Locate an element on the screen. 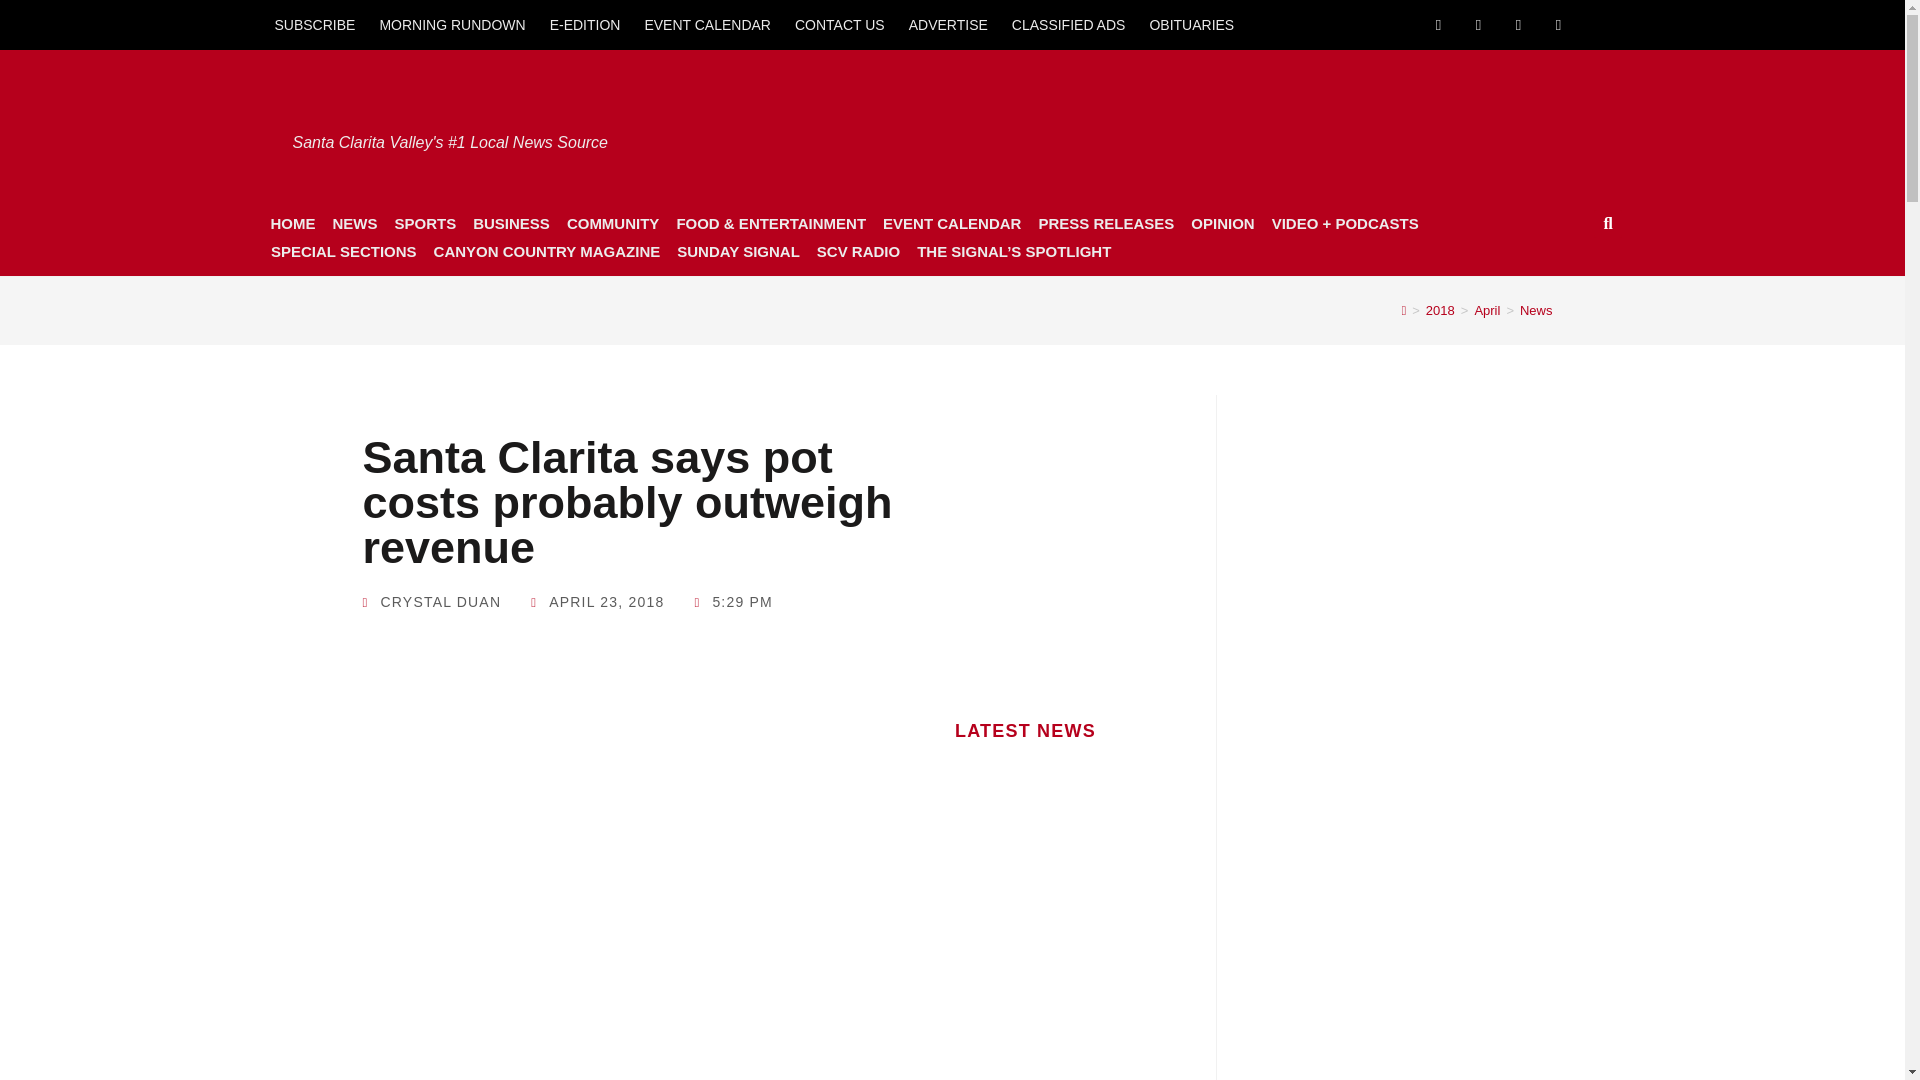 The image size is (1920, 1080). SPORTS is located at coordinates (424, 223).